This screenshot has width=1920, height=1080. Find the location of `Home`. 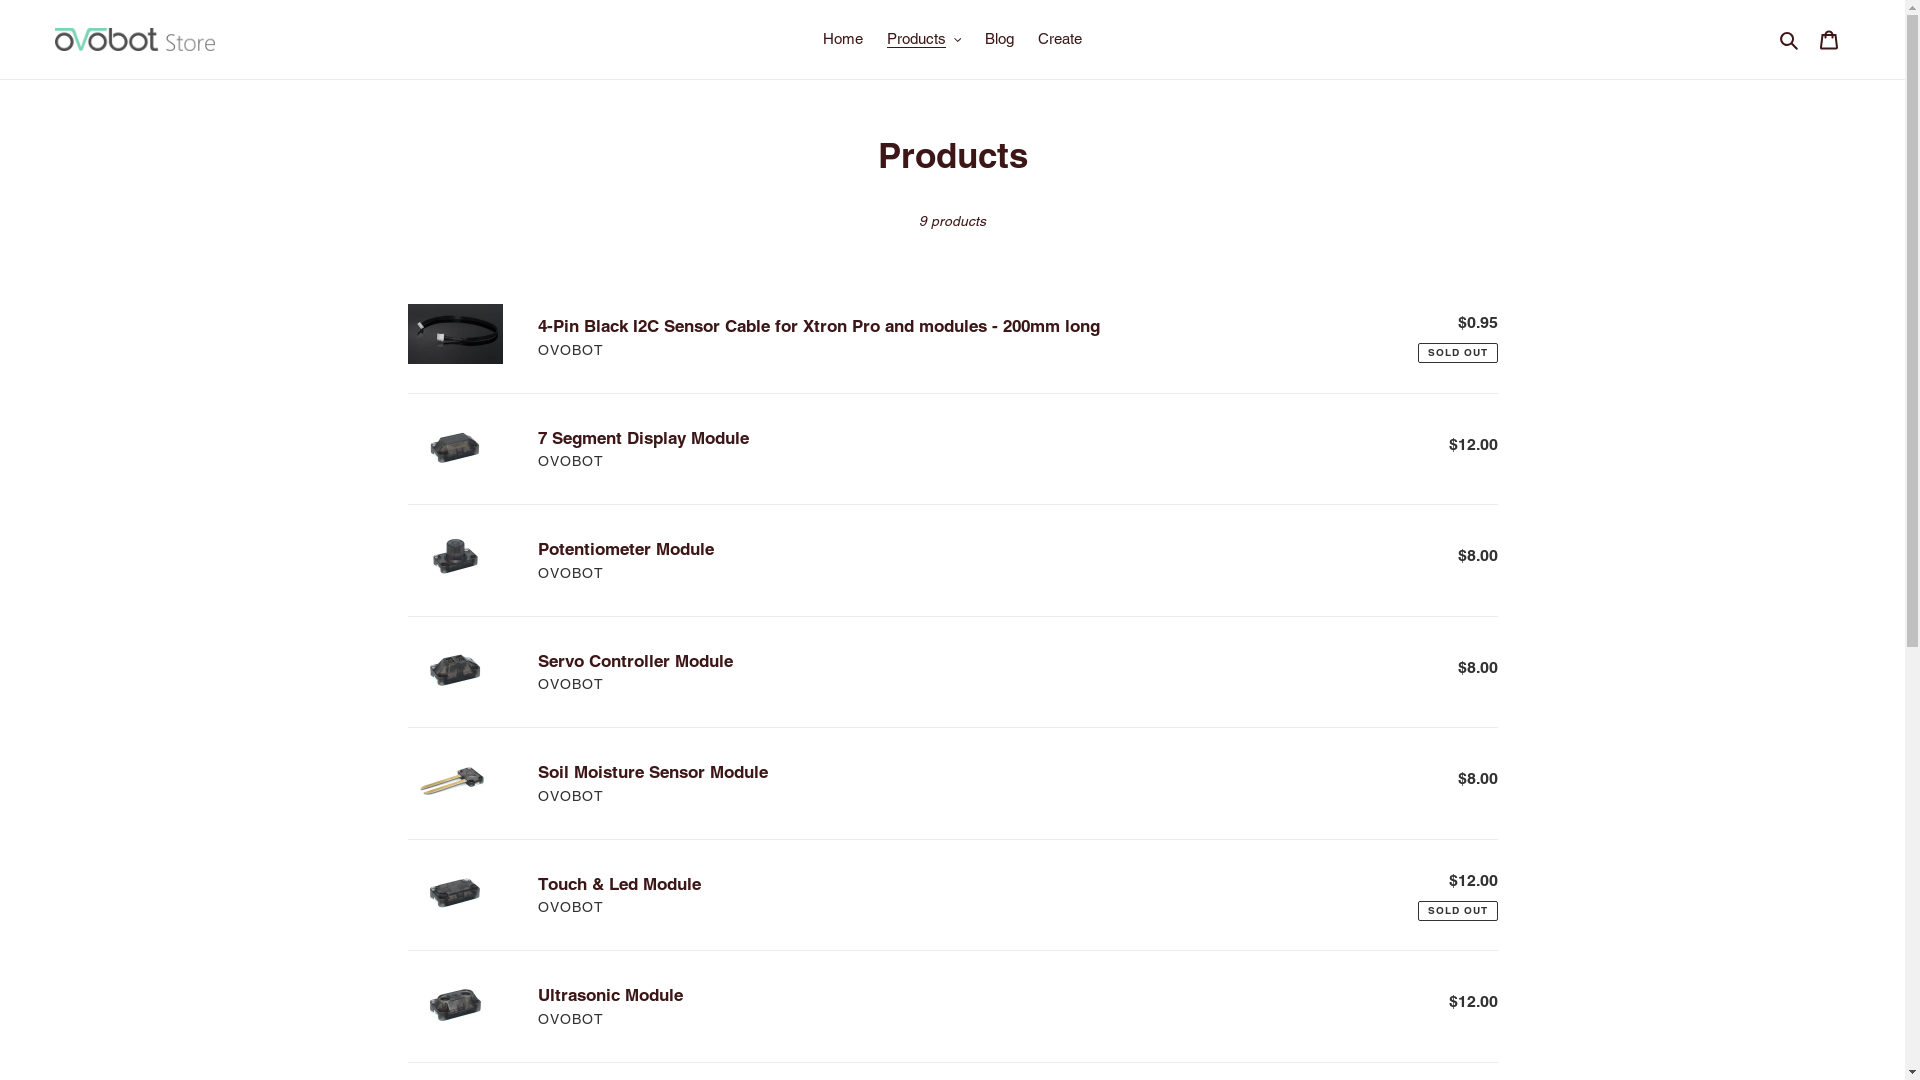

Home is located at coordinates (843, 40).